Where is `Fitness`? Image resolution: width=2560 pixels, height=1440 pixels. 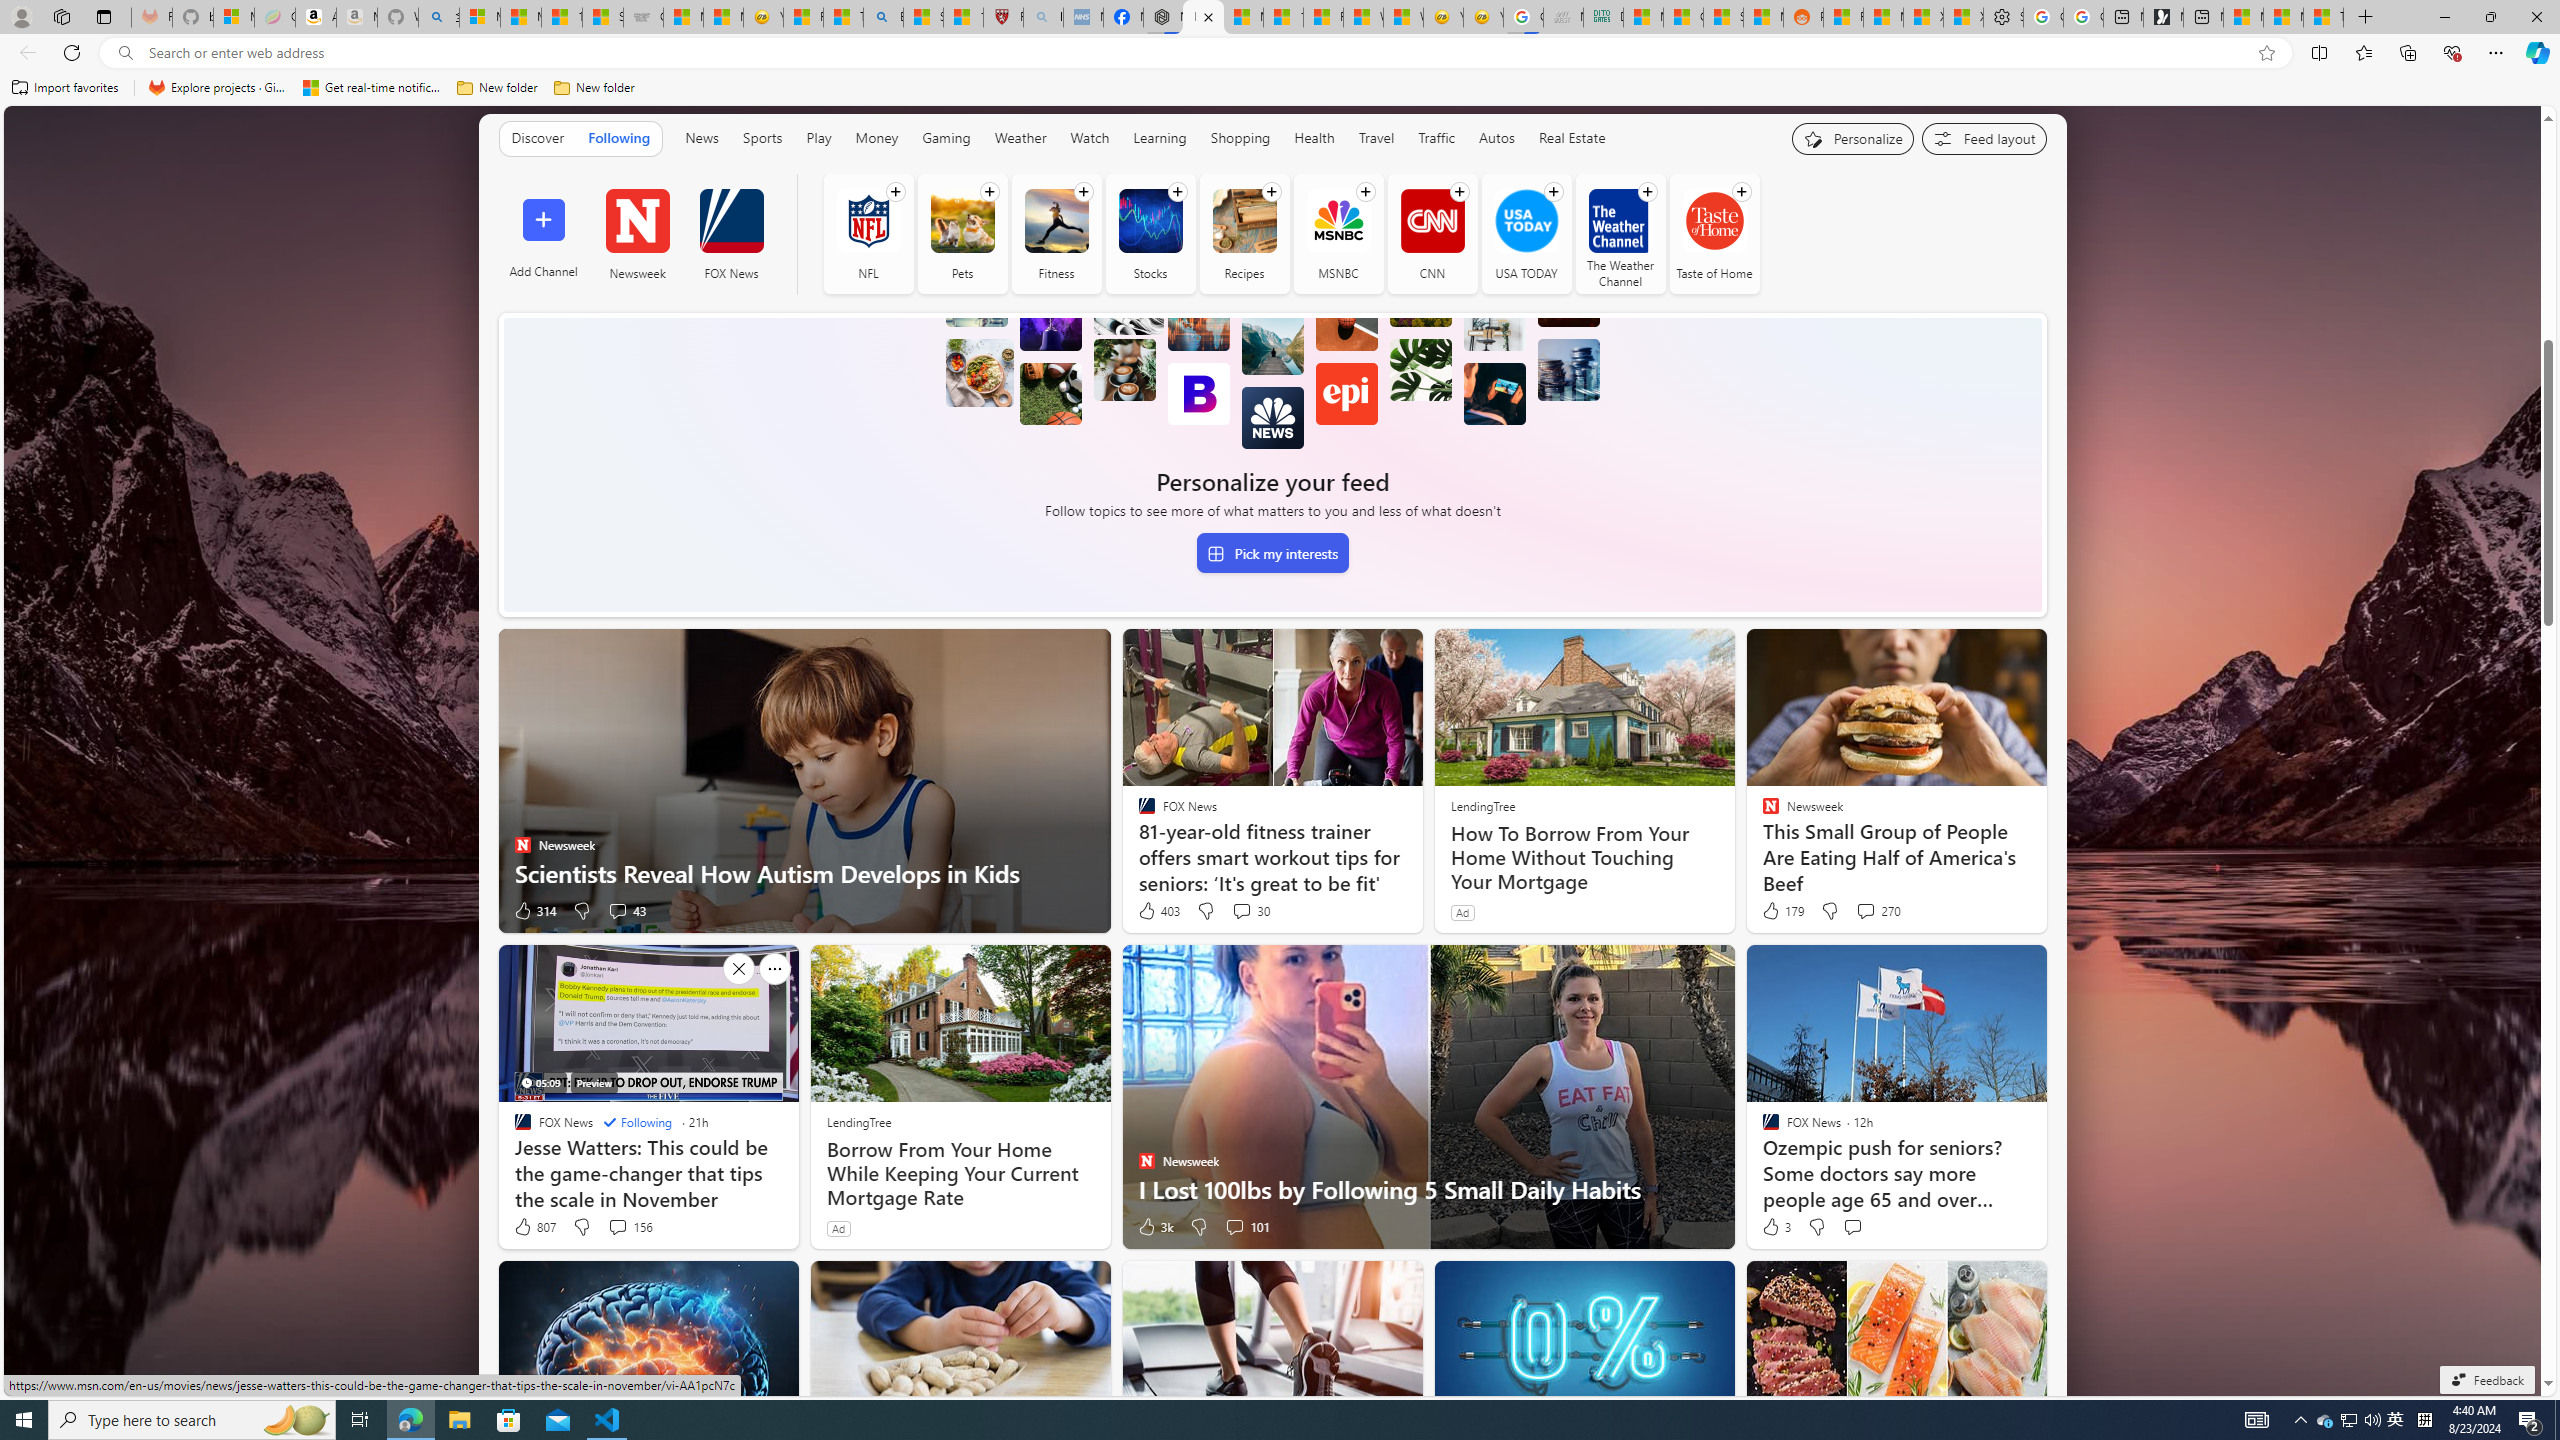
Fitness is located at coordinates (1056, 220).